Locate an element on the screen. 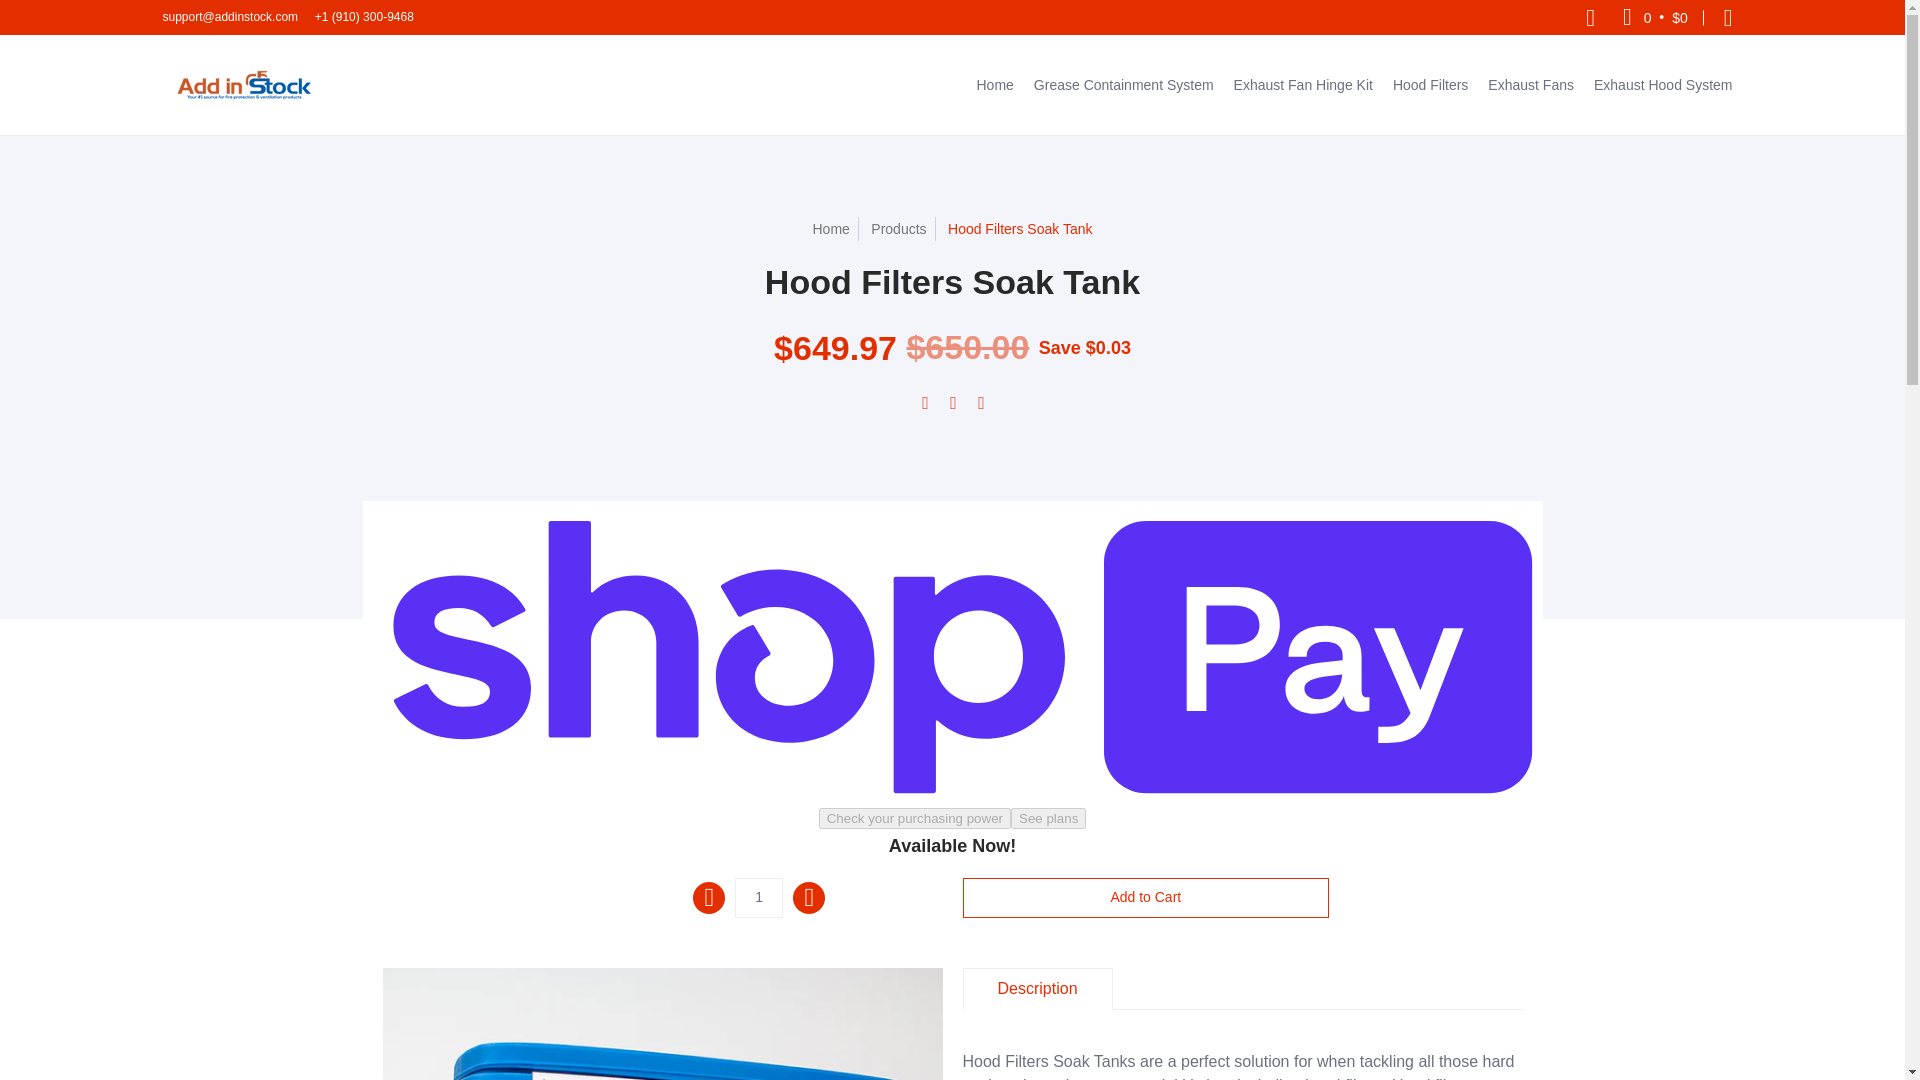  Hood Filters is located at coordinates (1430, 84).